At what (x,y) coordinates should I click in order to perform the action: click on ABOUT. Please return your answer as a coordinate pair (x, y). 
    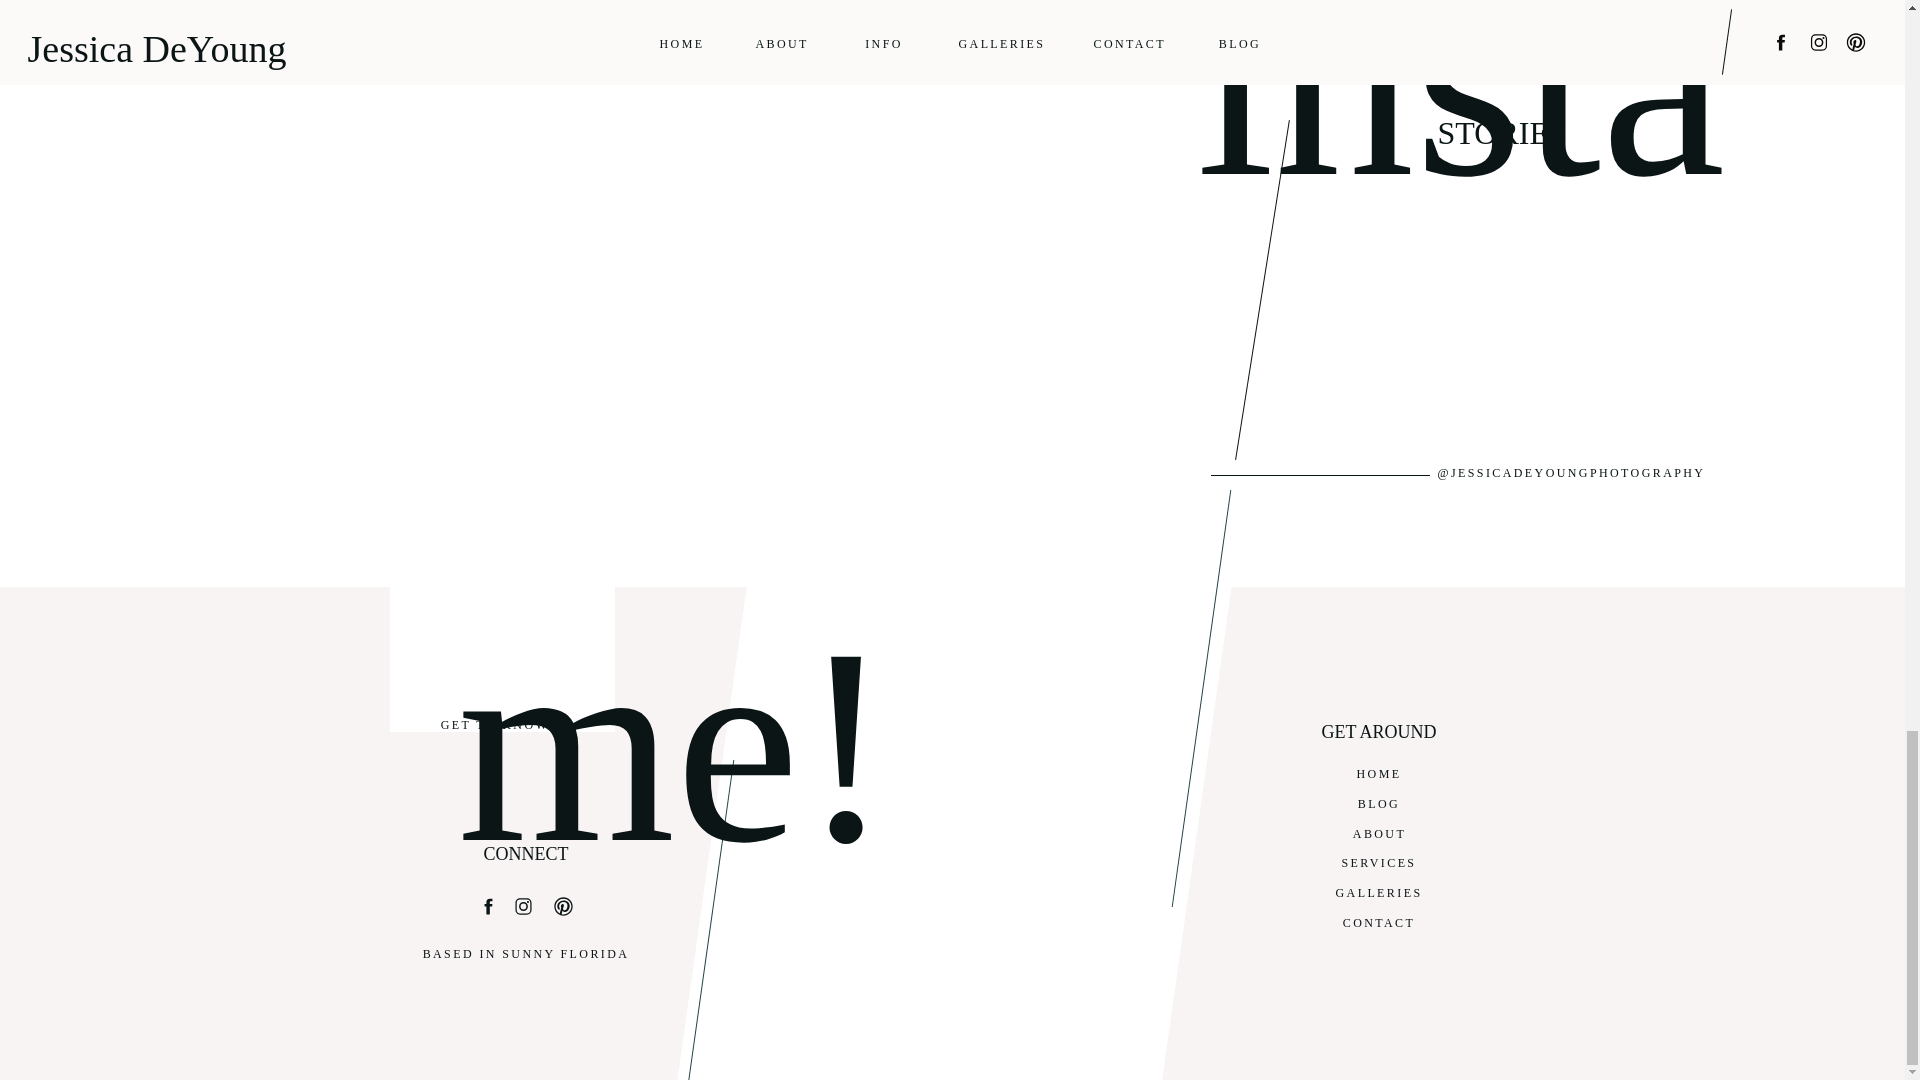
    Looking at the image, I should click on (1380, 835).